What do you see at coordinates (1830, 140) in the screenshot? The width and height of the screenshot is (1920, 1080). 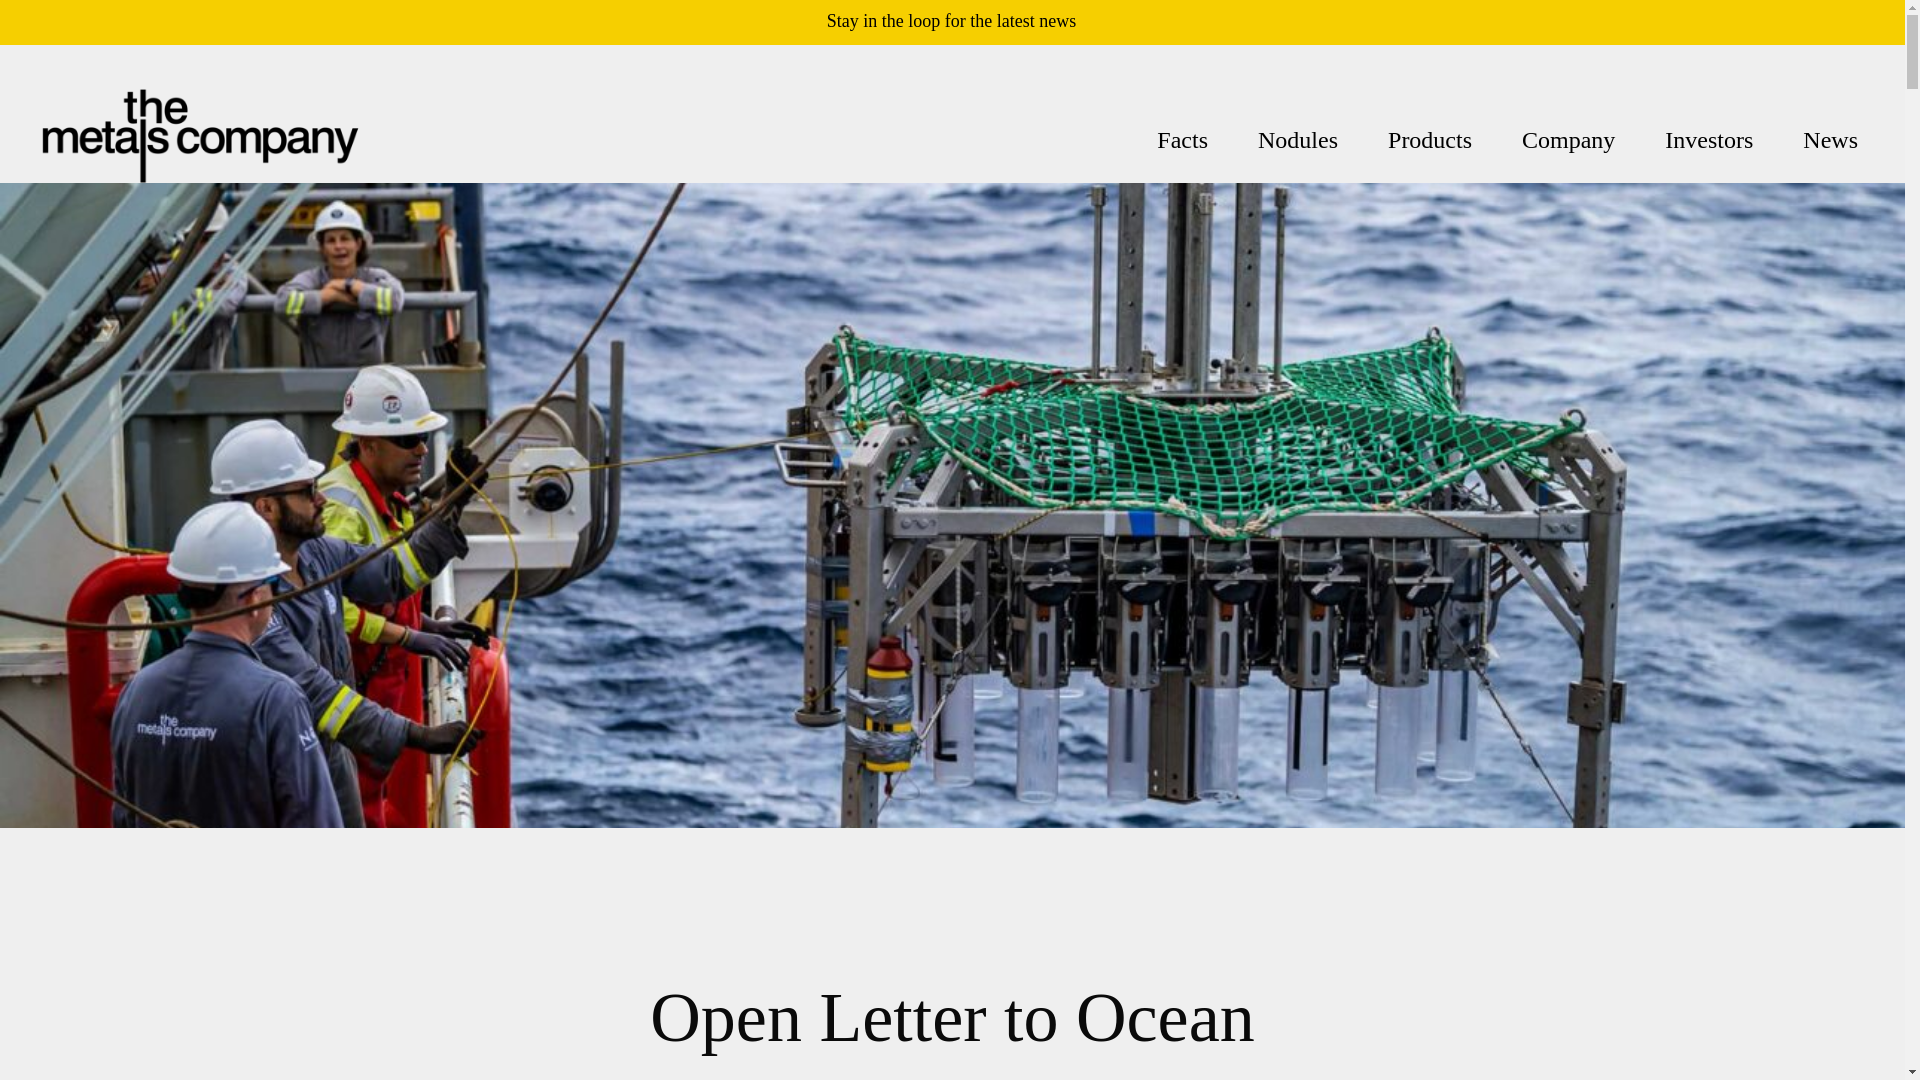 I see `News` at bounding box center [1830, 140].